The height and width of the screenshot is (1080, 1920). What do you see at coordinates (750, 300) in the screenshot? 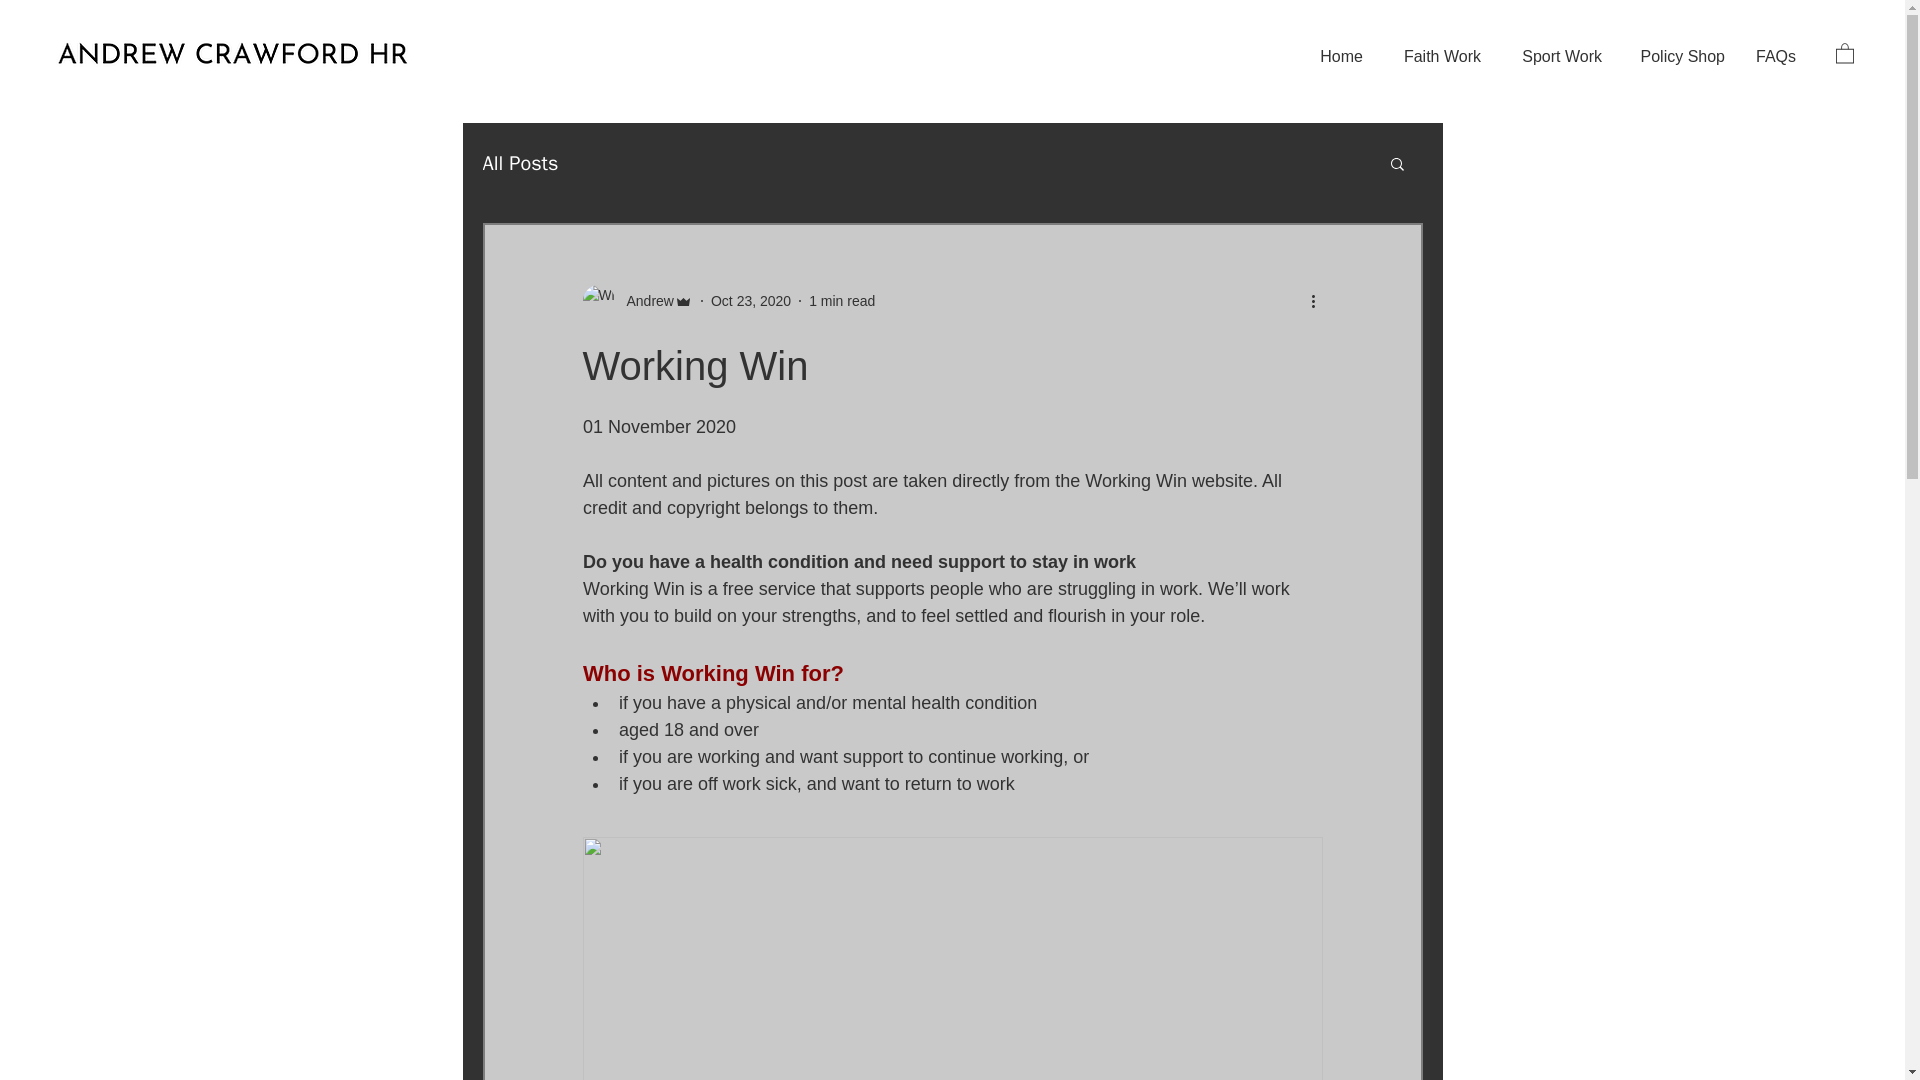
I see `Oct 23, 2020` at bounding box center [750, 300].